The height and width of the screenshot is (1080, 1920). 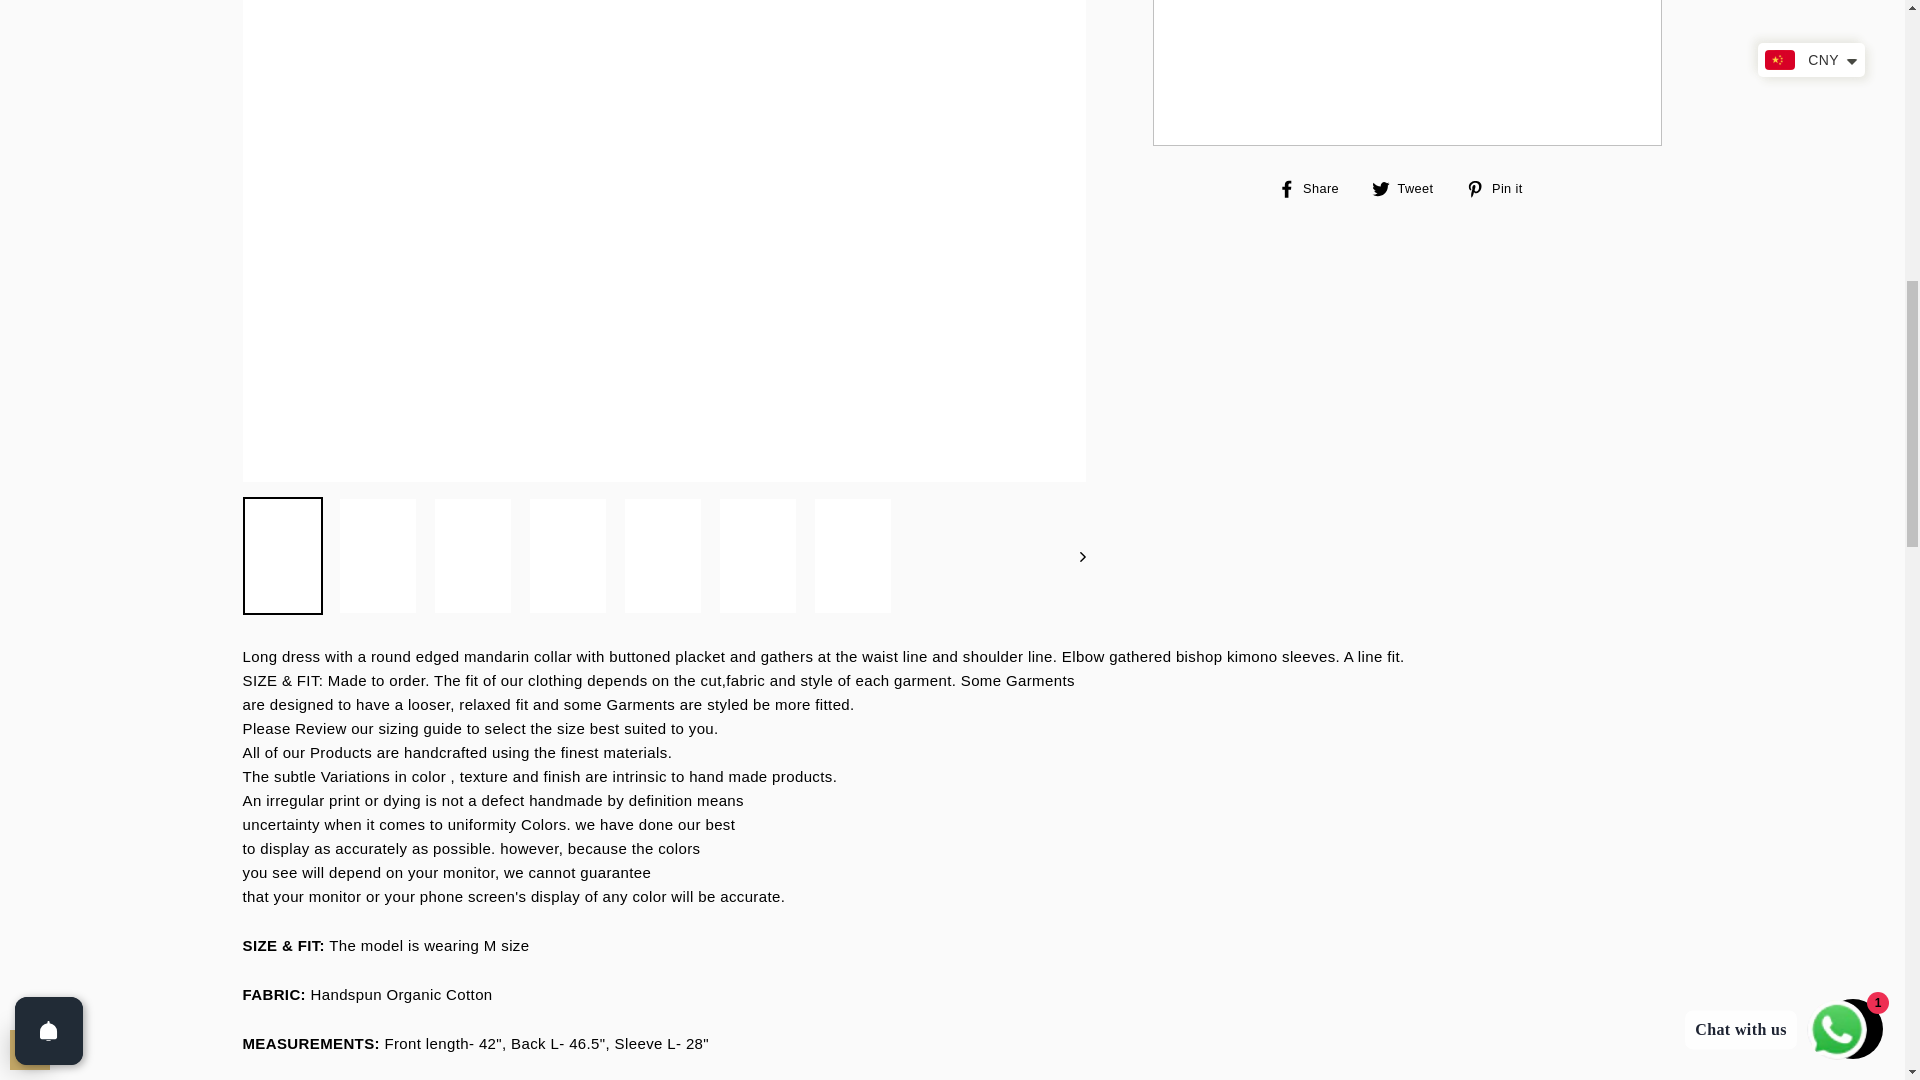 I want to click on Share on Facebook, so click(x=1316, y=188).